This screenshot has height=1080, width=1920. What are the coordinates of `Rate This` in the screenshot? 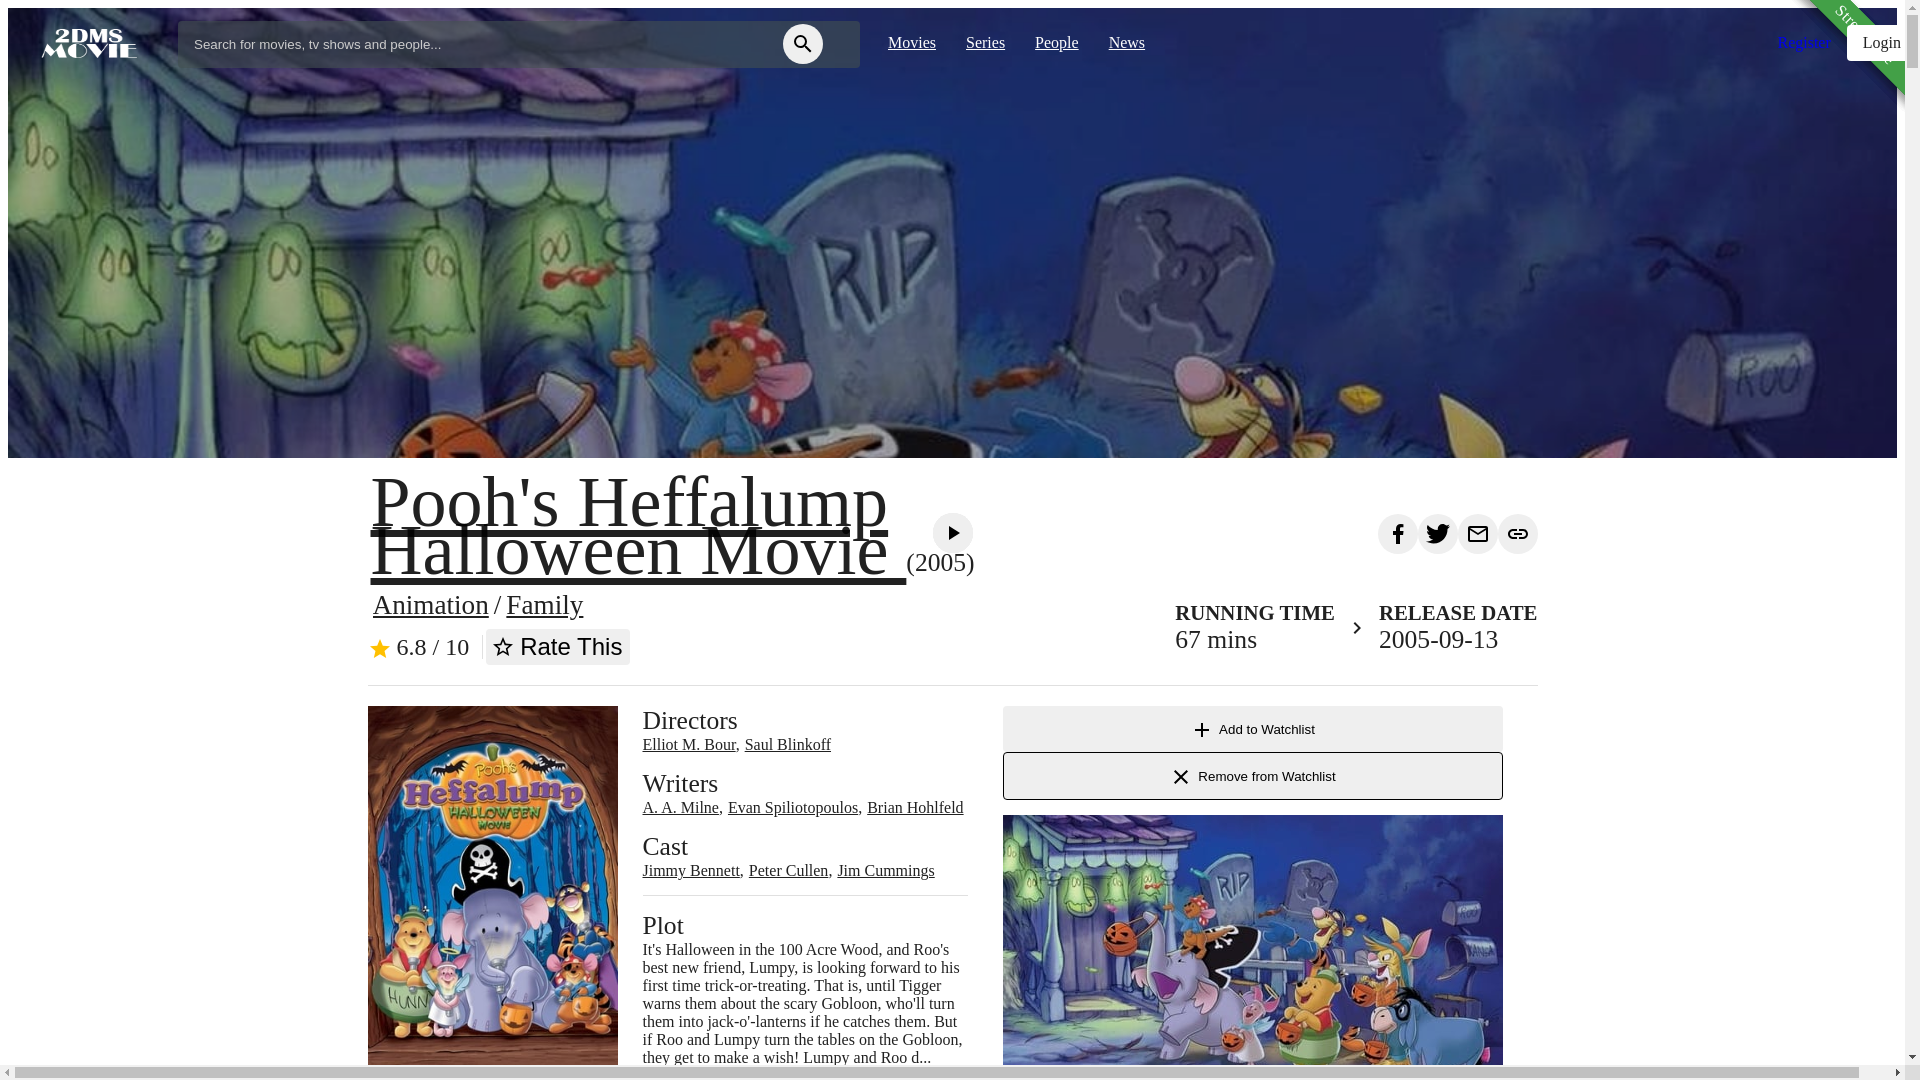 It's located at (558, 647).